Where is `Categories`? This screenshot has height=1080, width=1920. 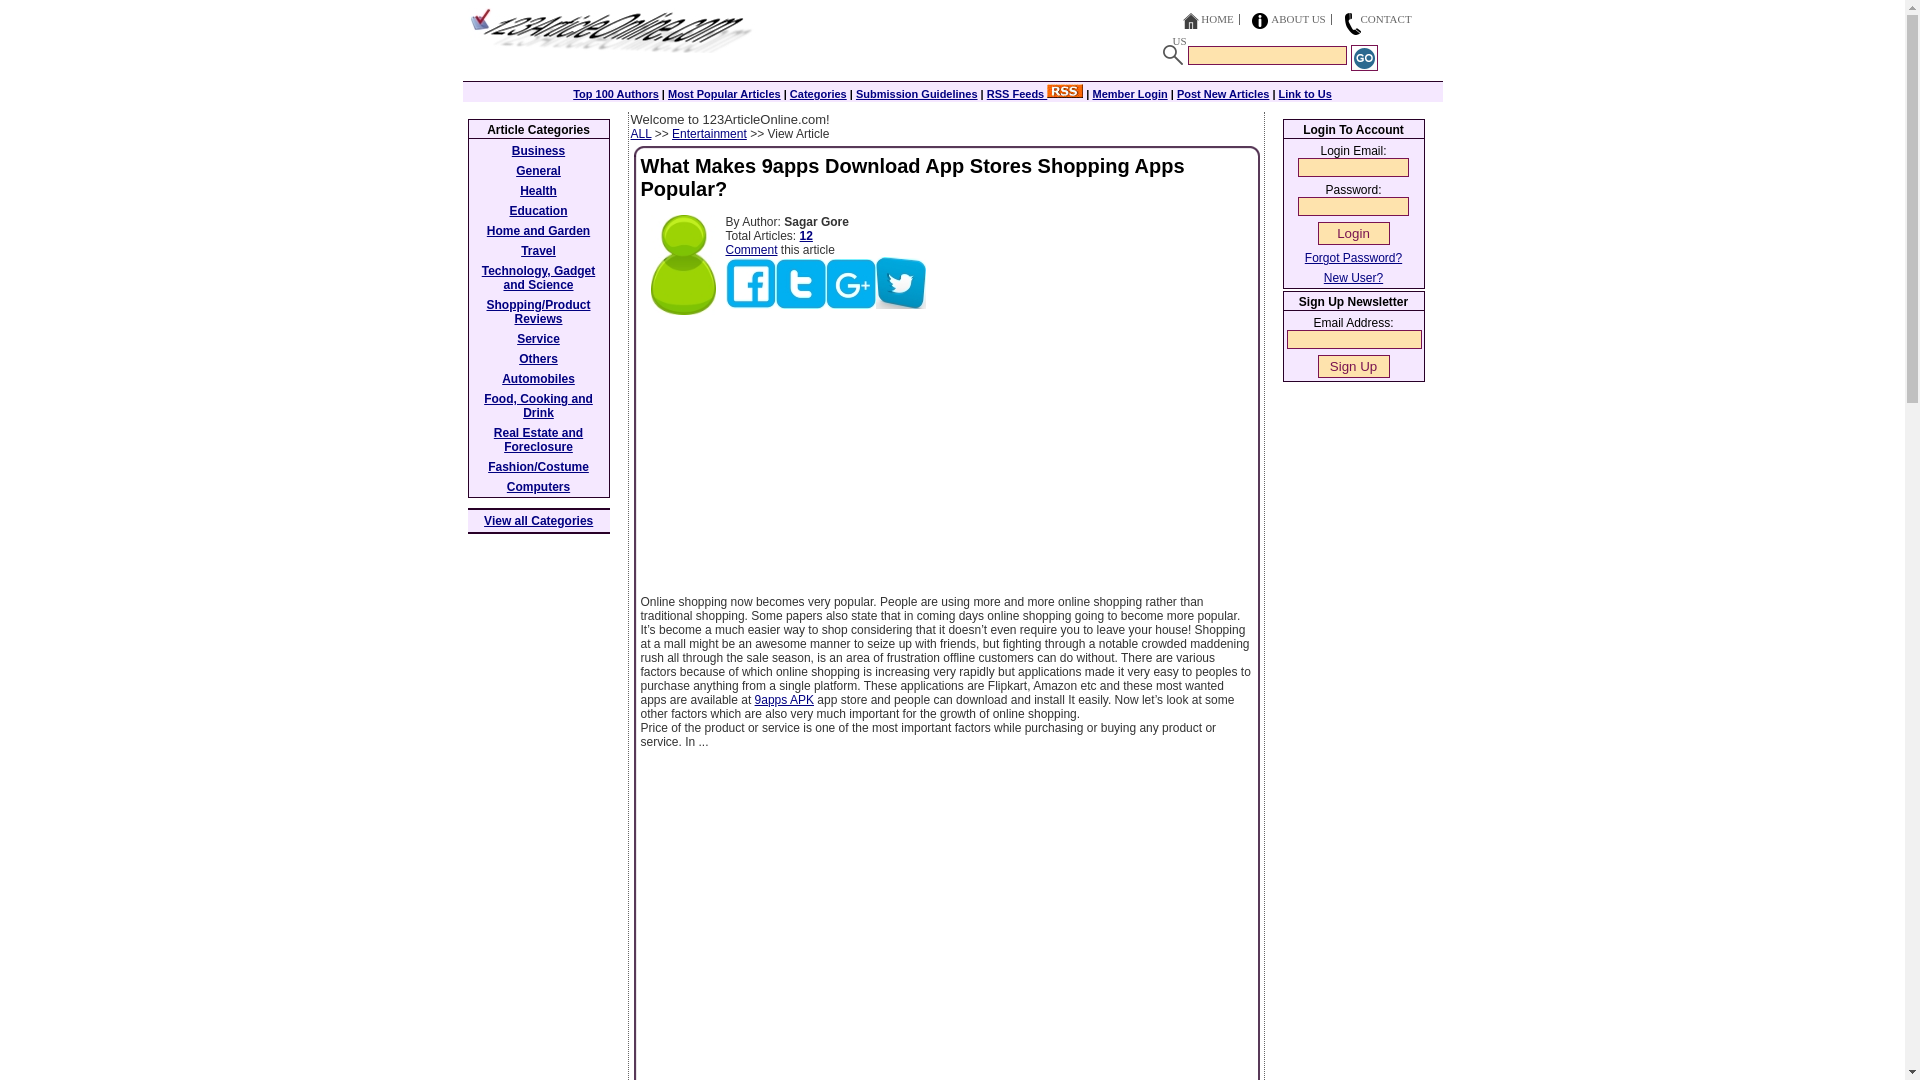 Categories is located at coordinates (818, 94).